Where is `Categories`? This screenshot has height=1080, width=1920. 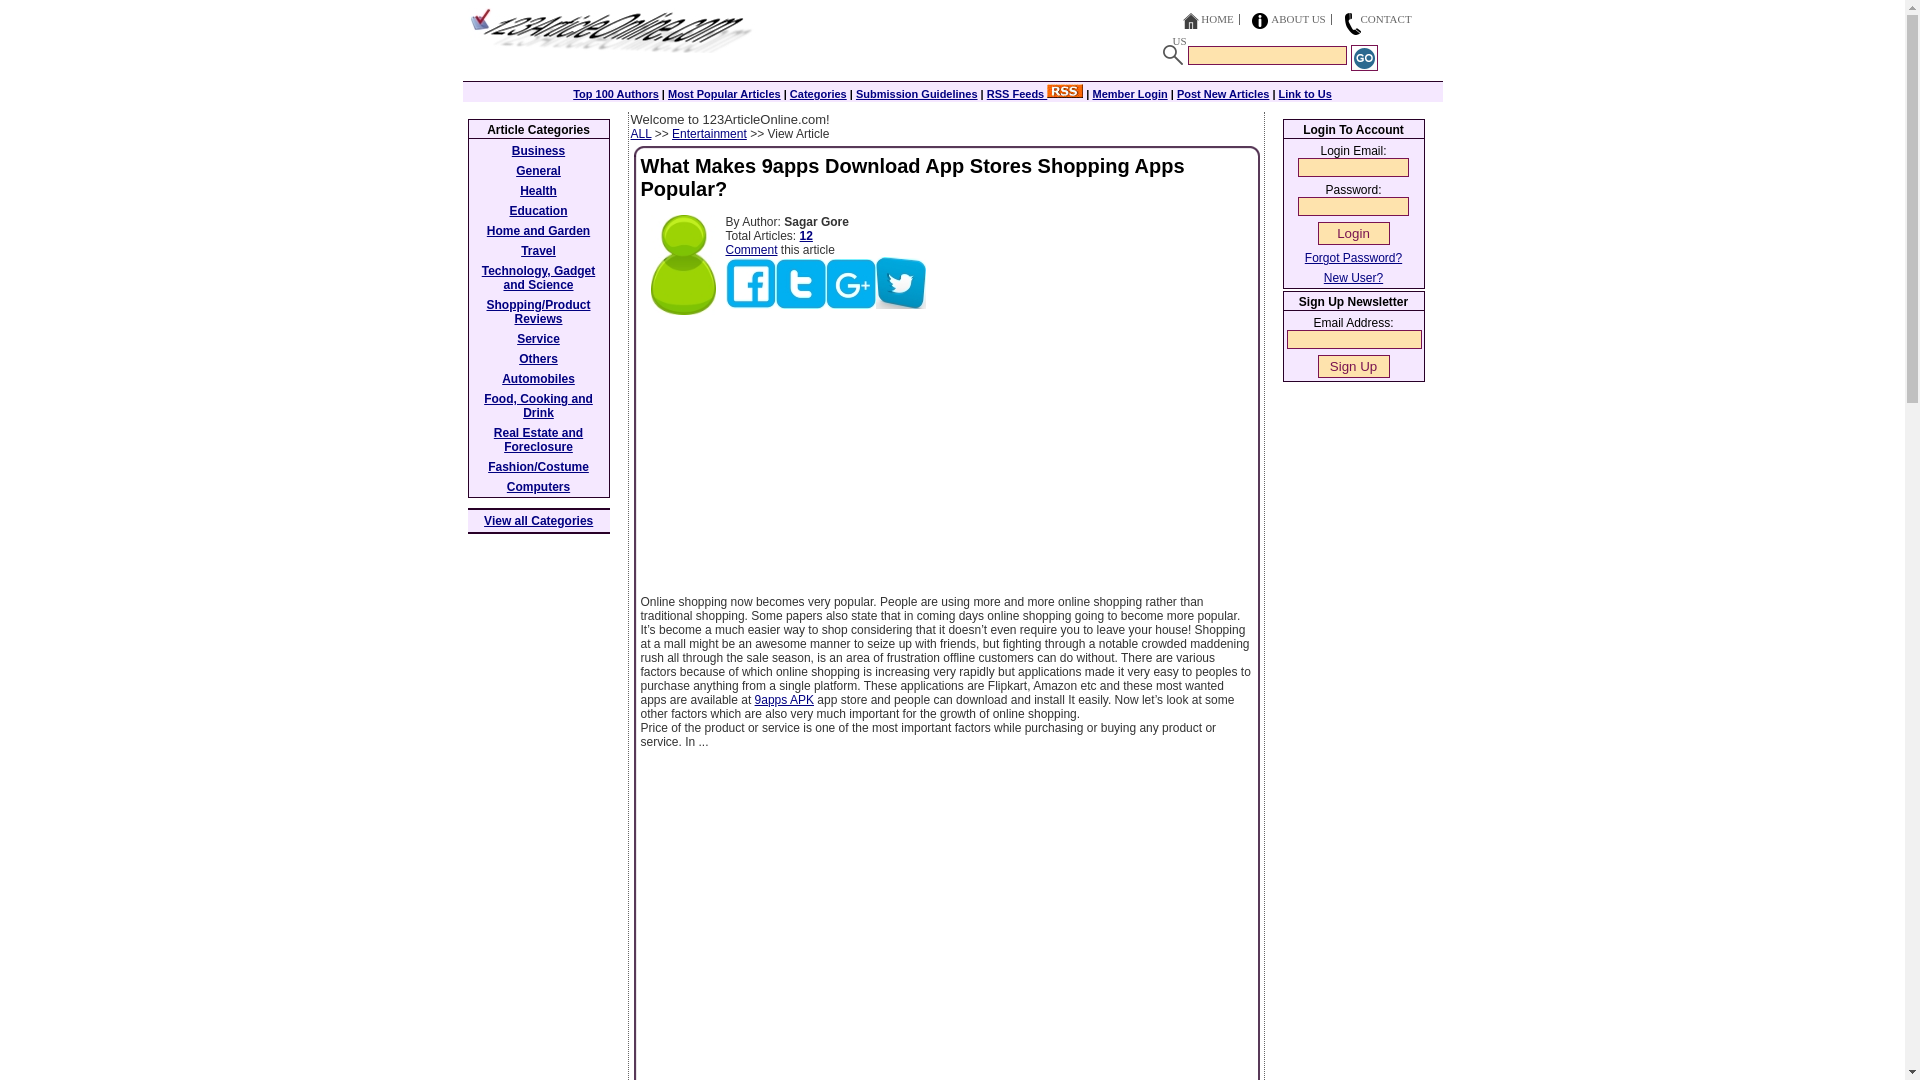 Categories is located at coordinates (818, 94).